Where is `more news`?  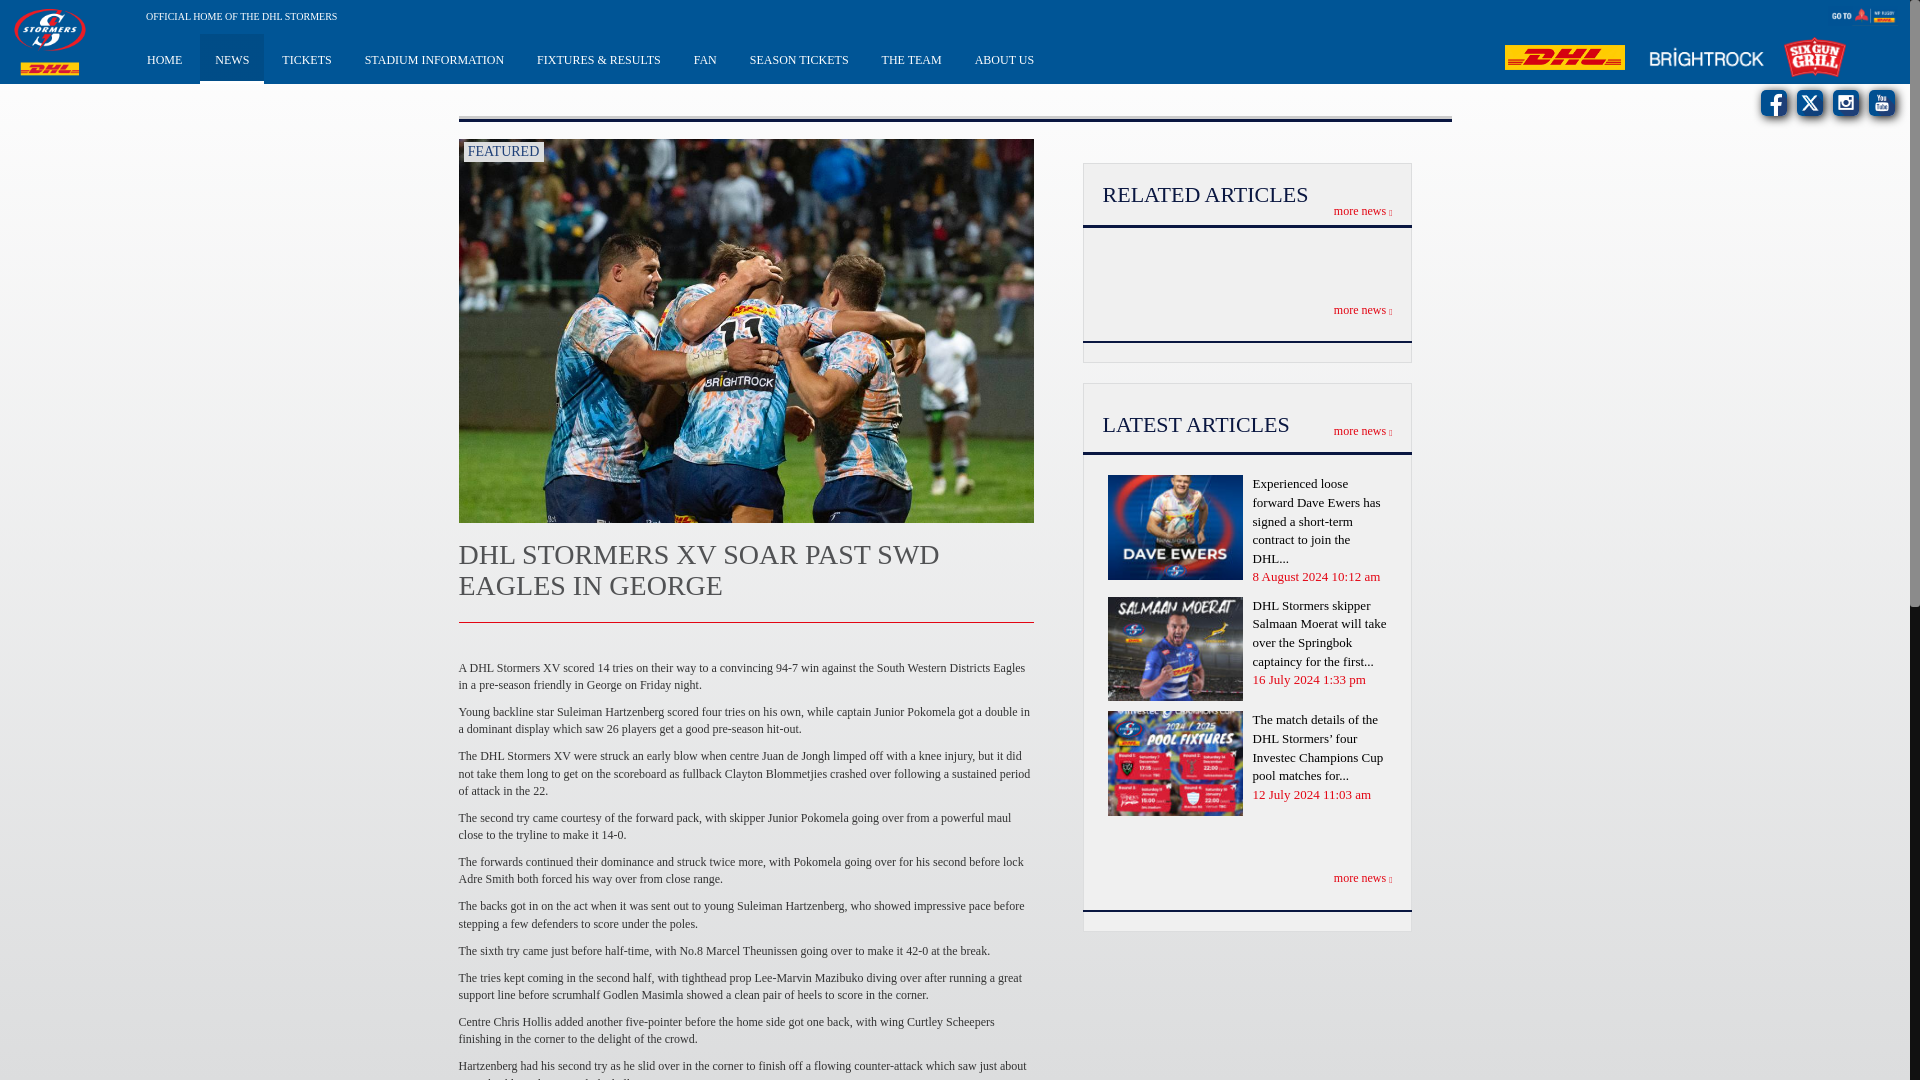 more news is located at coordinates (1364, 211).